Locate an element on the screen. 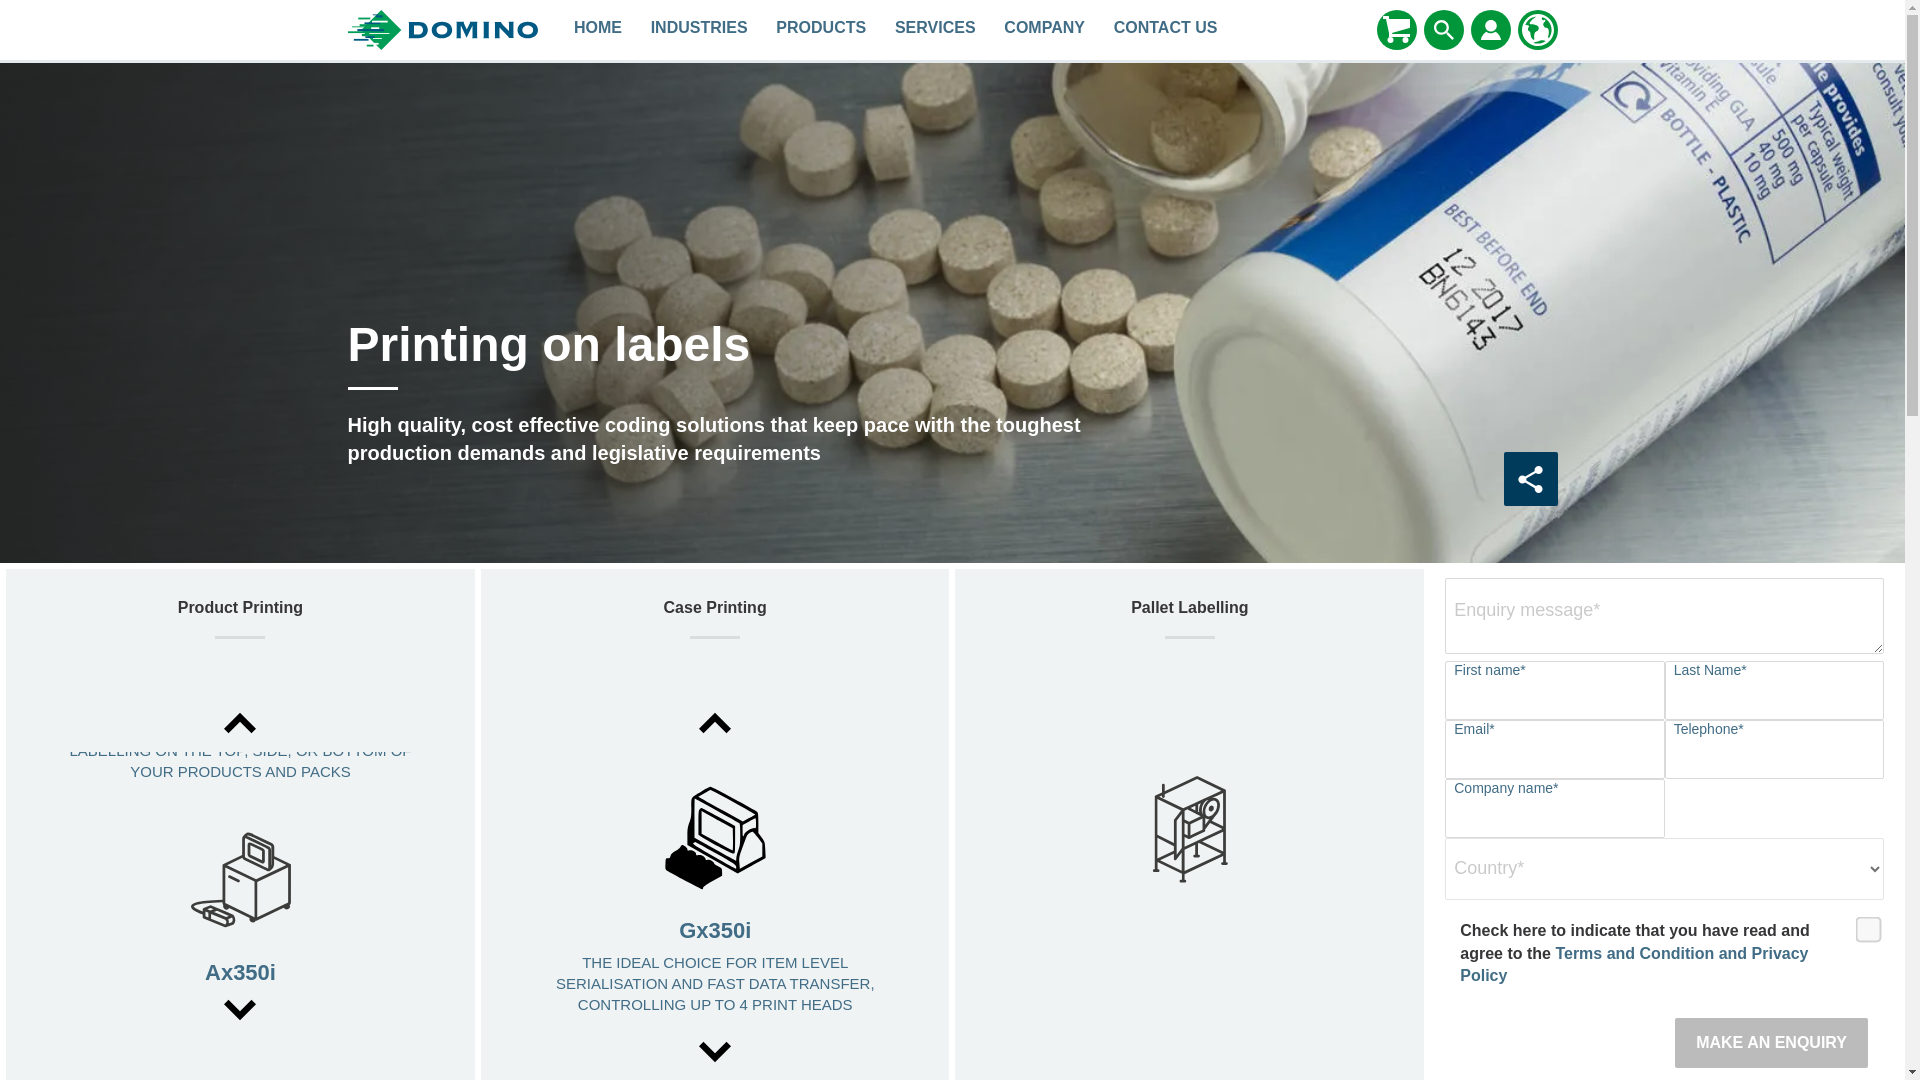 This screenshot has height=1080, width=1920. Search is located at coordinates (1444, 30).